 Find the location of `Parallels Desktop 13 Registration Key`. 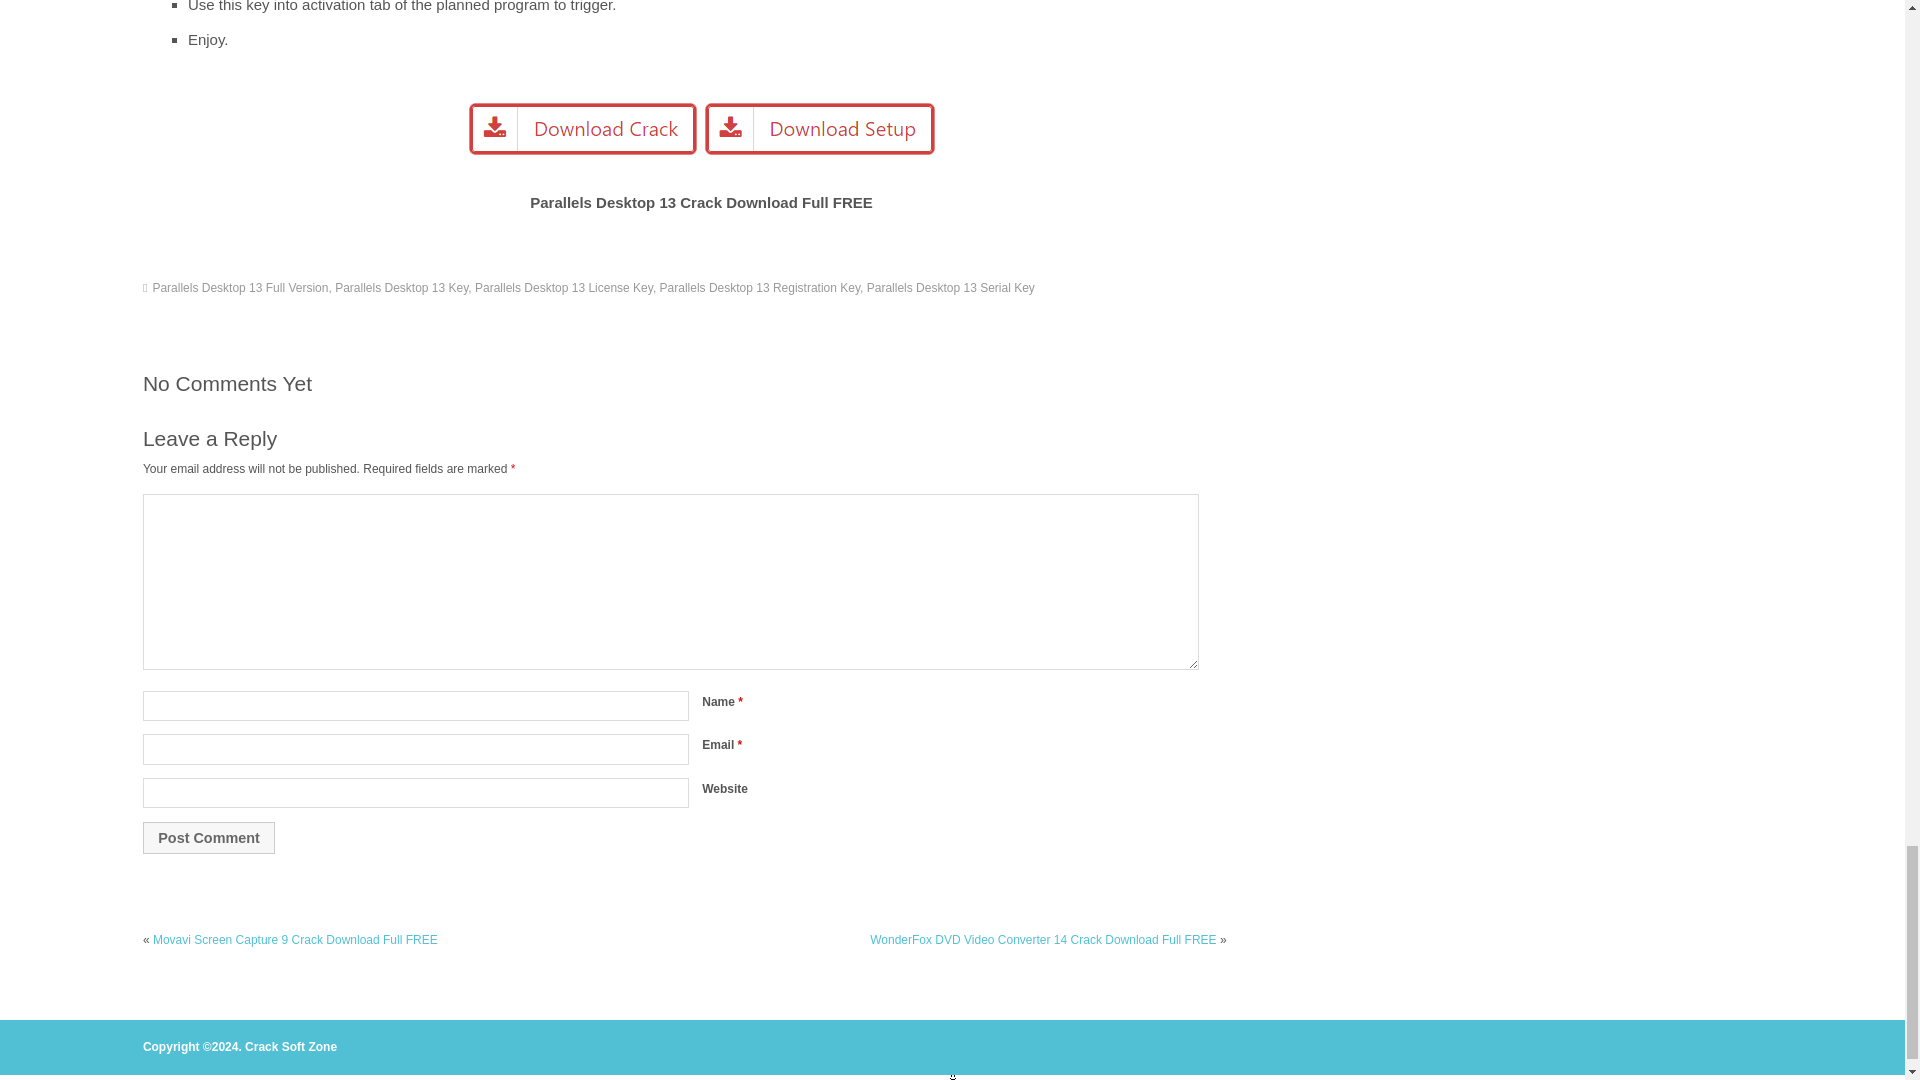

Parallels Desktop 13 Registration Key is located at coordinates (760, 287).